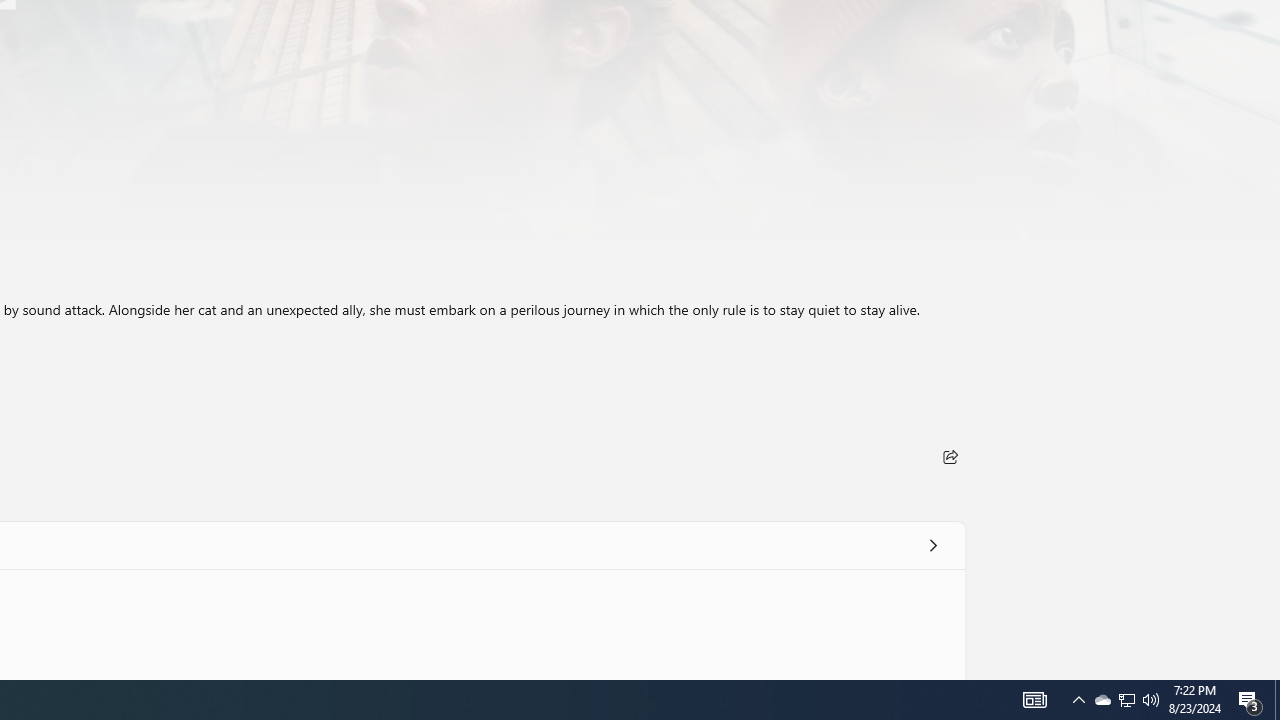 Image resolution: width=1280 pixels, height=720 pixels. I want to click on See all, so click(932, 544).